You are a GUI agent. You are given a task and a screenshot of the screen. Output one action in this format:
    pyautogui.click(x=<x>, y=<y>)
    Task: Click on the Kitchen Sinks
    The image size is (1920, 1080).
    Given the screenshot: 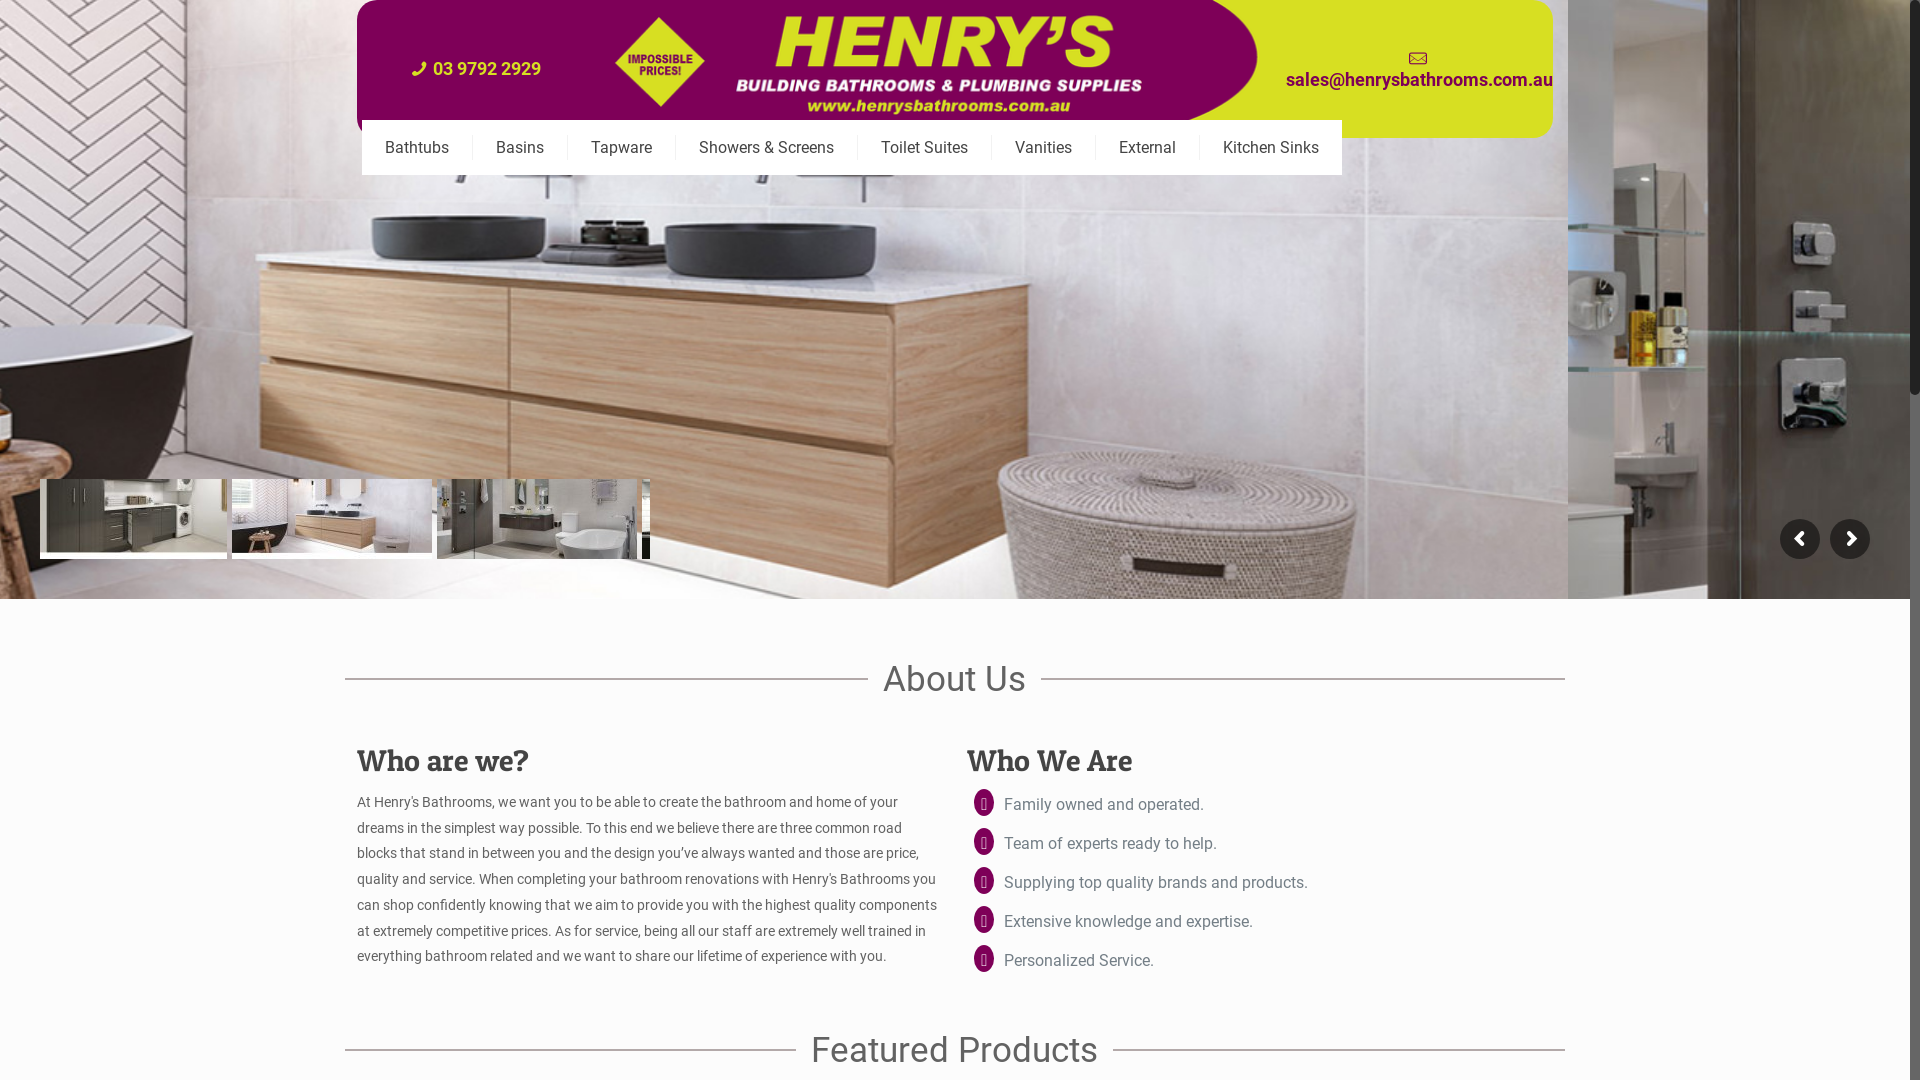 What is the action you would take?
    pyautogui.click(x=1271, y=148)
    